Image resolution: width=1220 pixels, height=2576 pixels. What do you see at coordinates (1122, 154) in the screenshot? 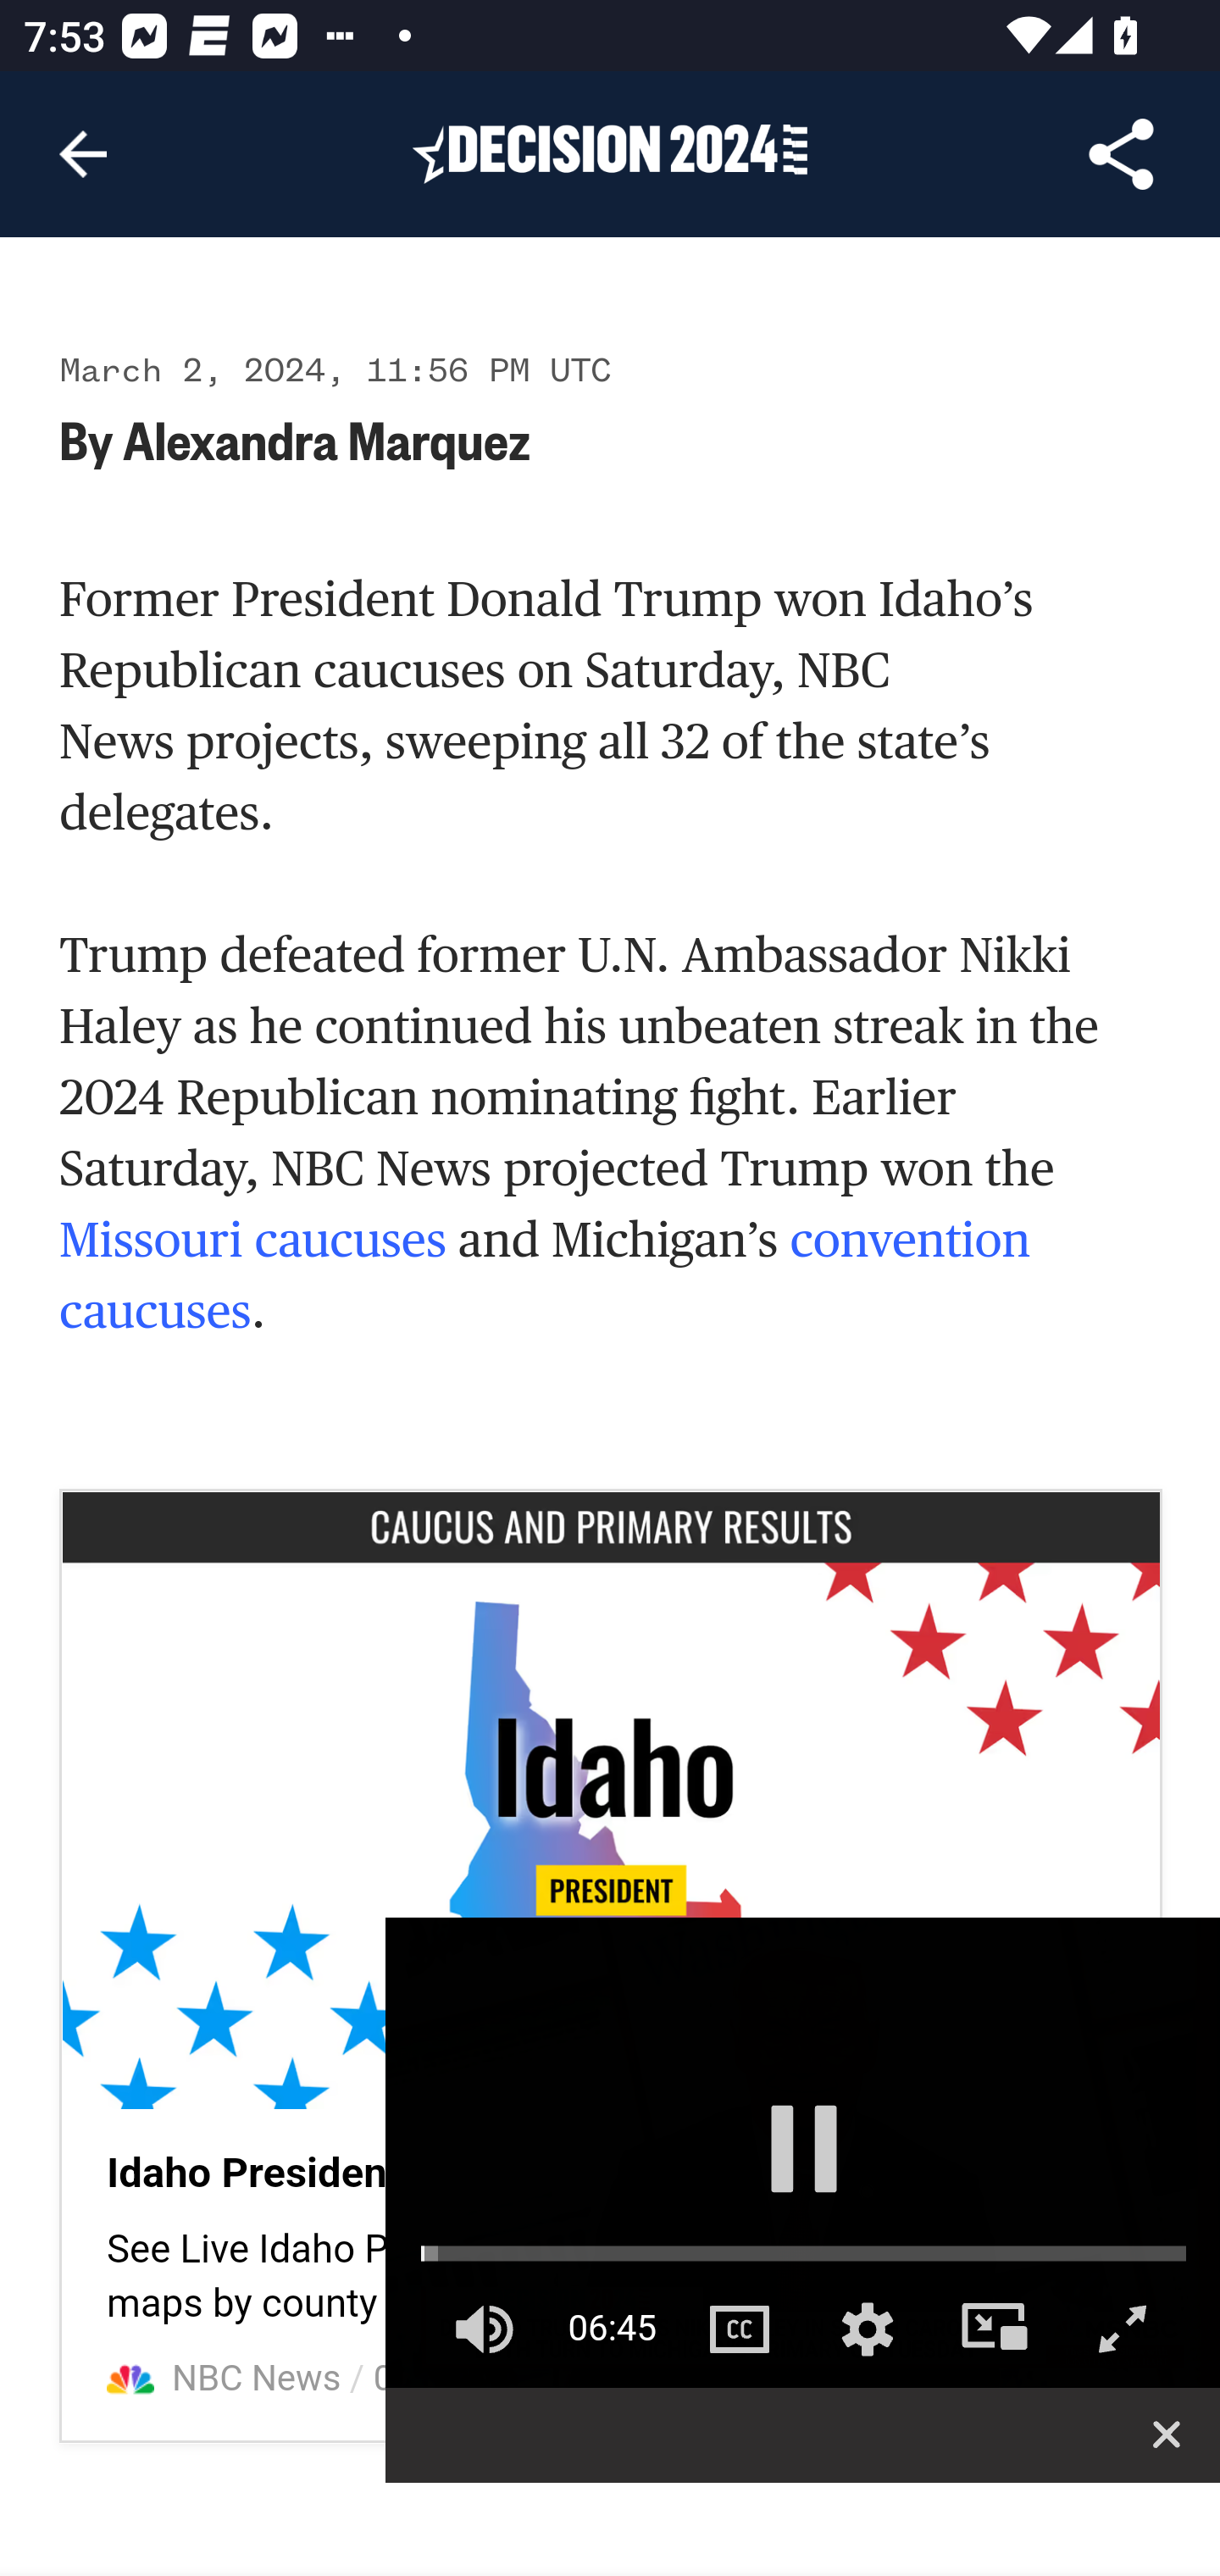
I see `Share Article, button` at bounding box center [1122, 154].